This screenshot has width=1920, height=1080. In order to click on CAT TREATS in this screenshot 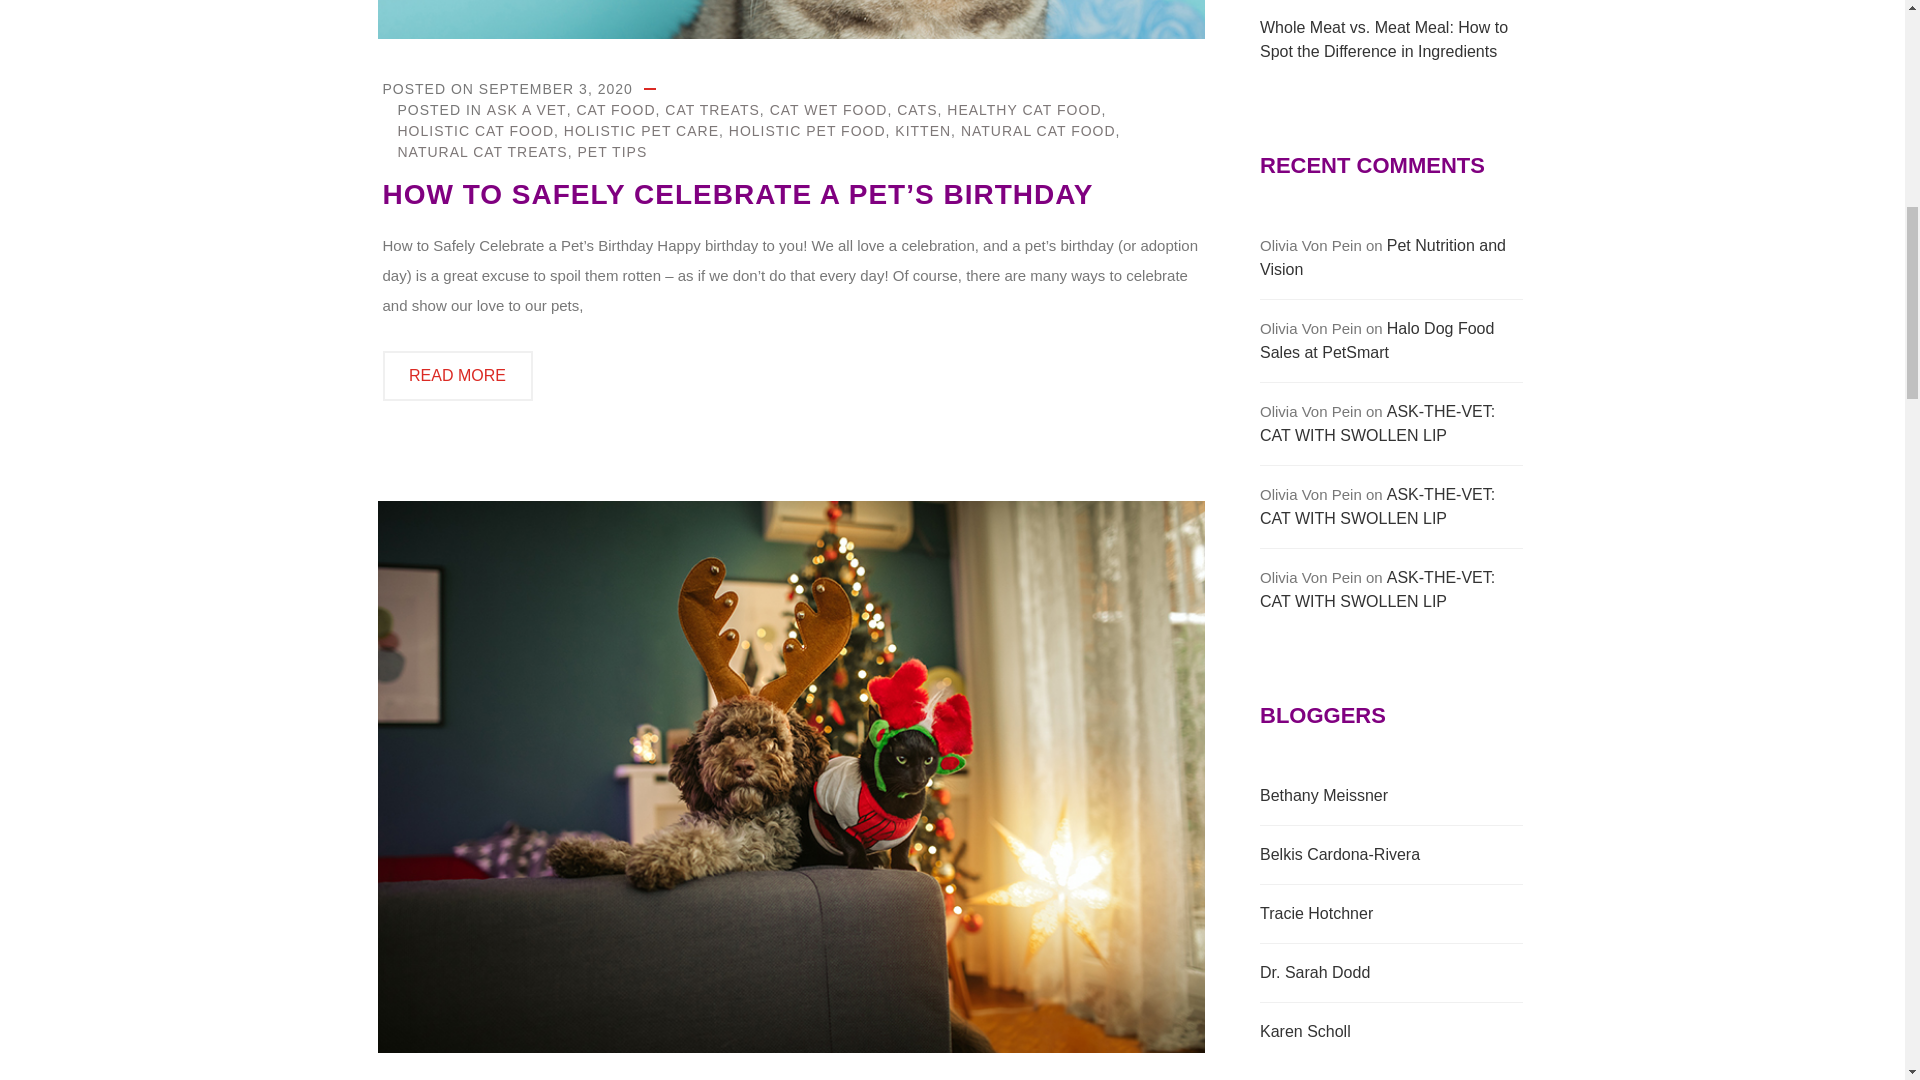, I will do `click(712, 110)`.